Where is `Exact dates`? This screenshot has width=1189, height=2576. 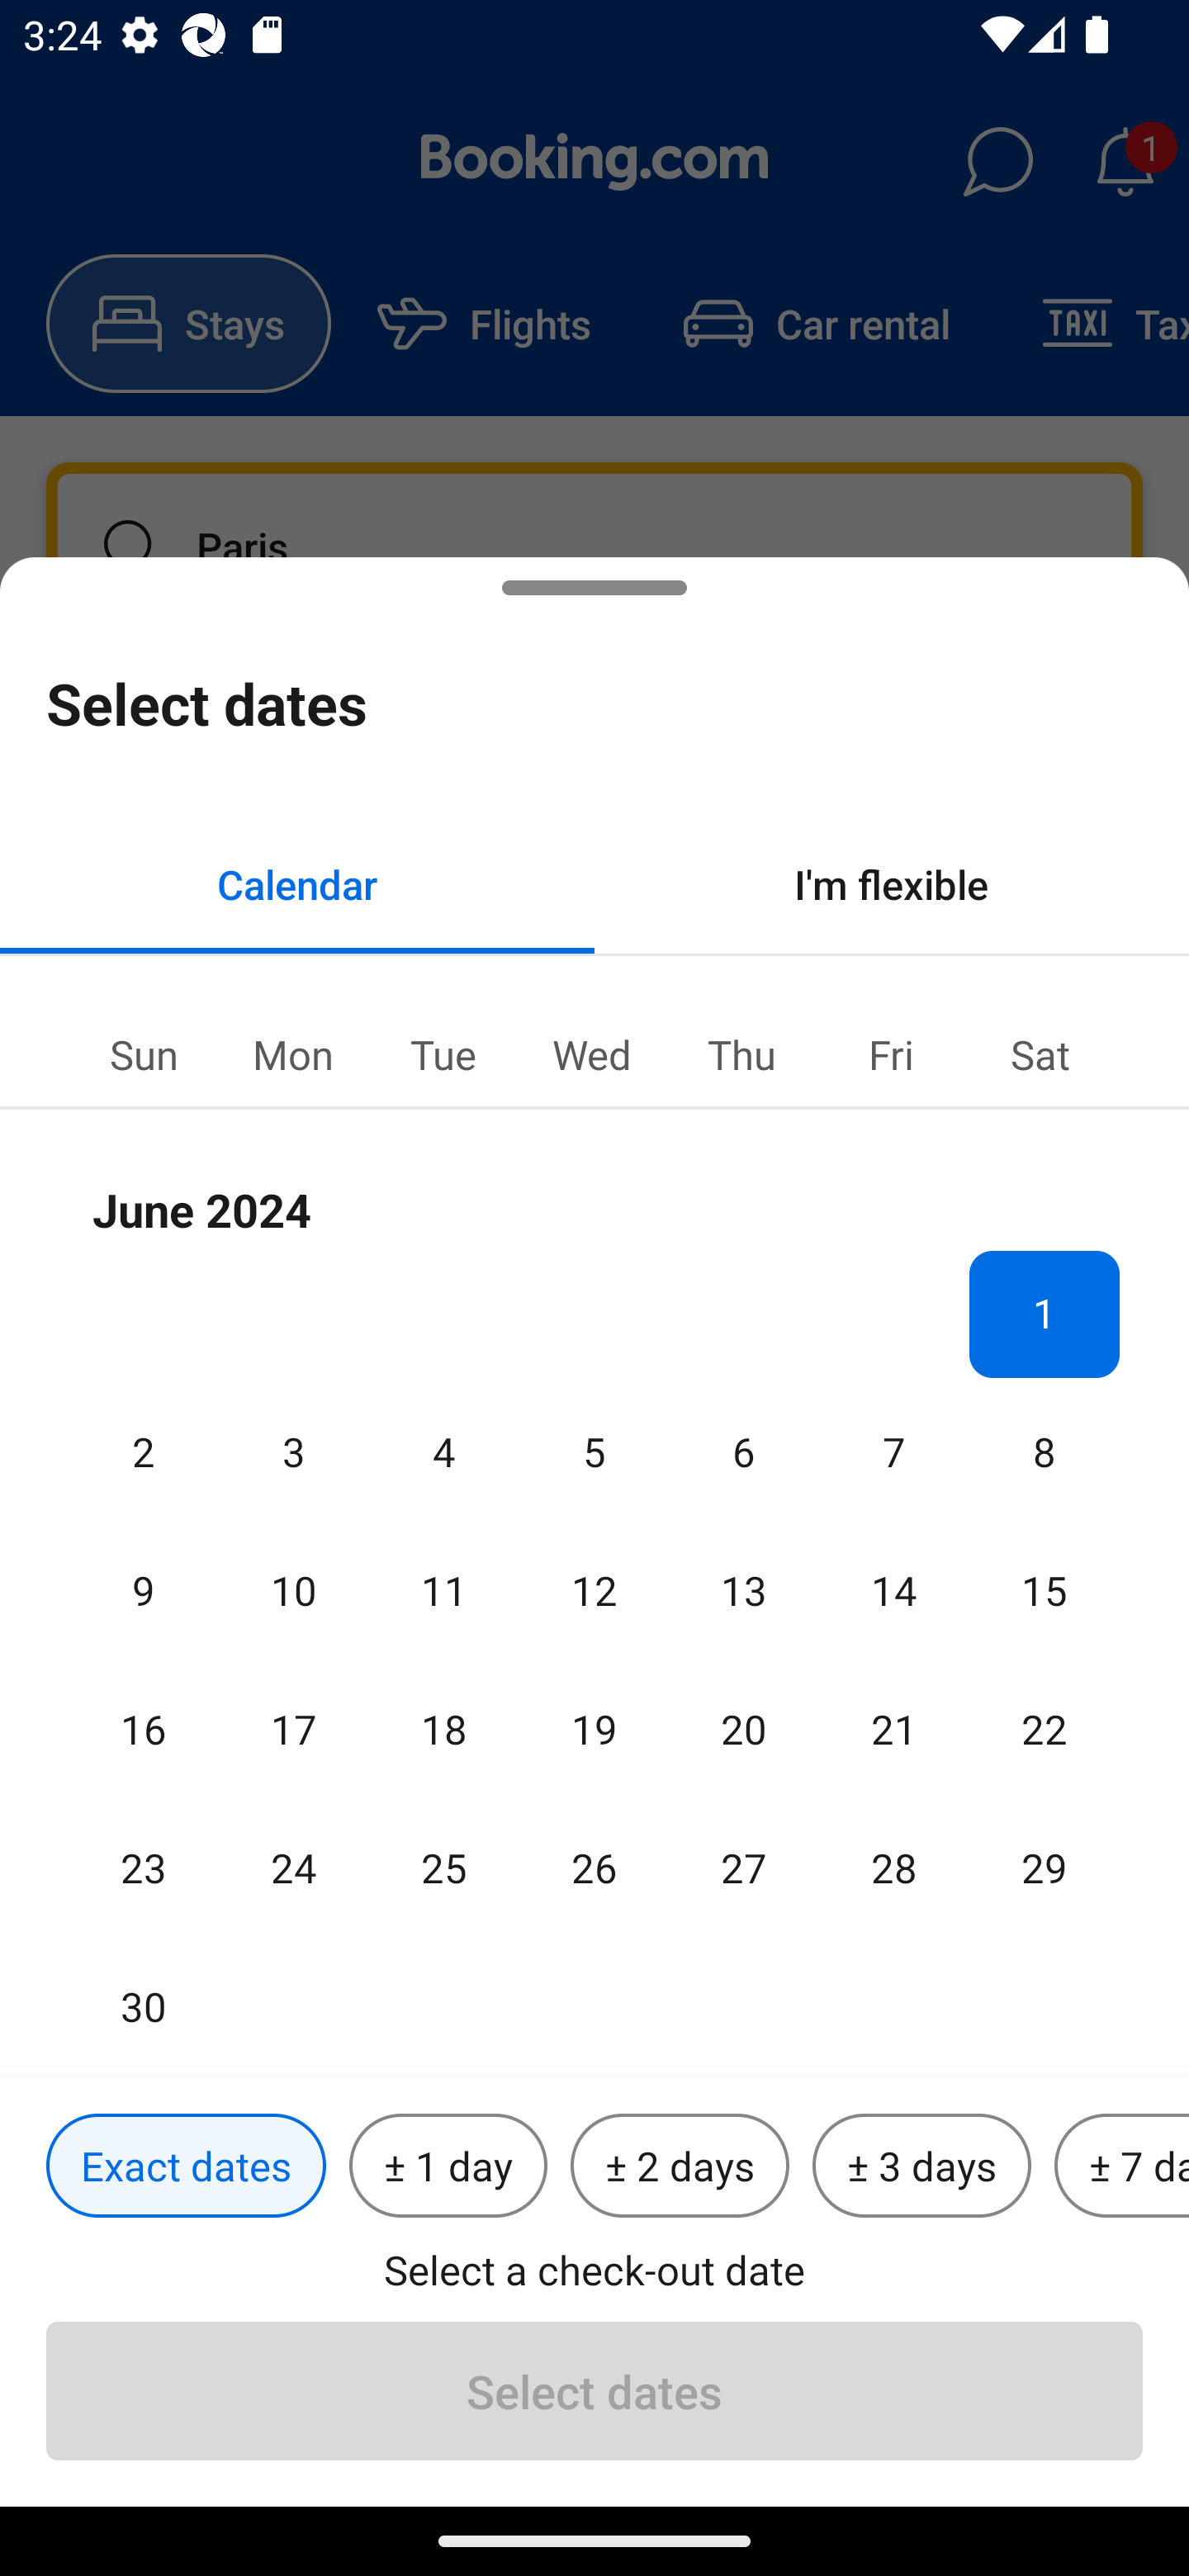
Exact dates is located at coordinates (186, 2166).